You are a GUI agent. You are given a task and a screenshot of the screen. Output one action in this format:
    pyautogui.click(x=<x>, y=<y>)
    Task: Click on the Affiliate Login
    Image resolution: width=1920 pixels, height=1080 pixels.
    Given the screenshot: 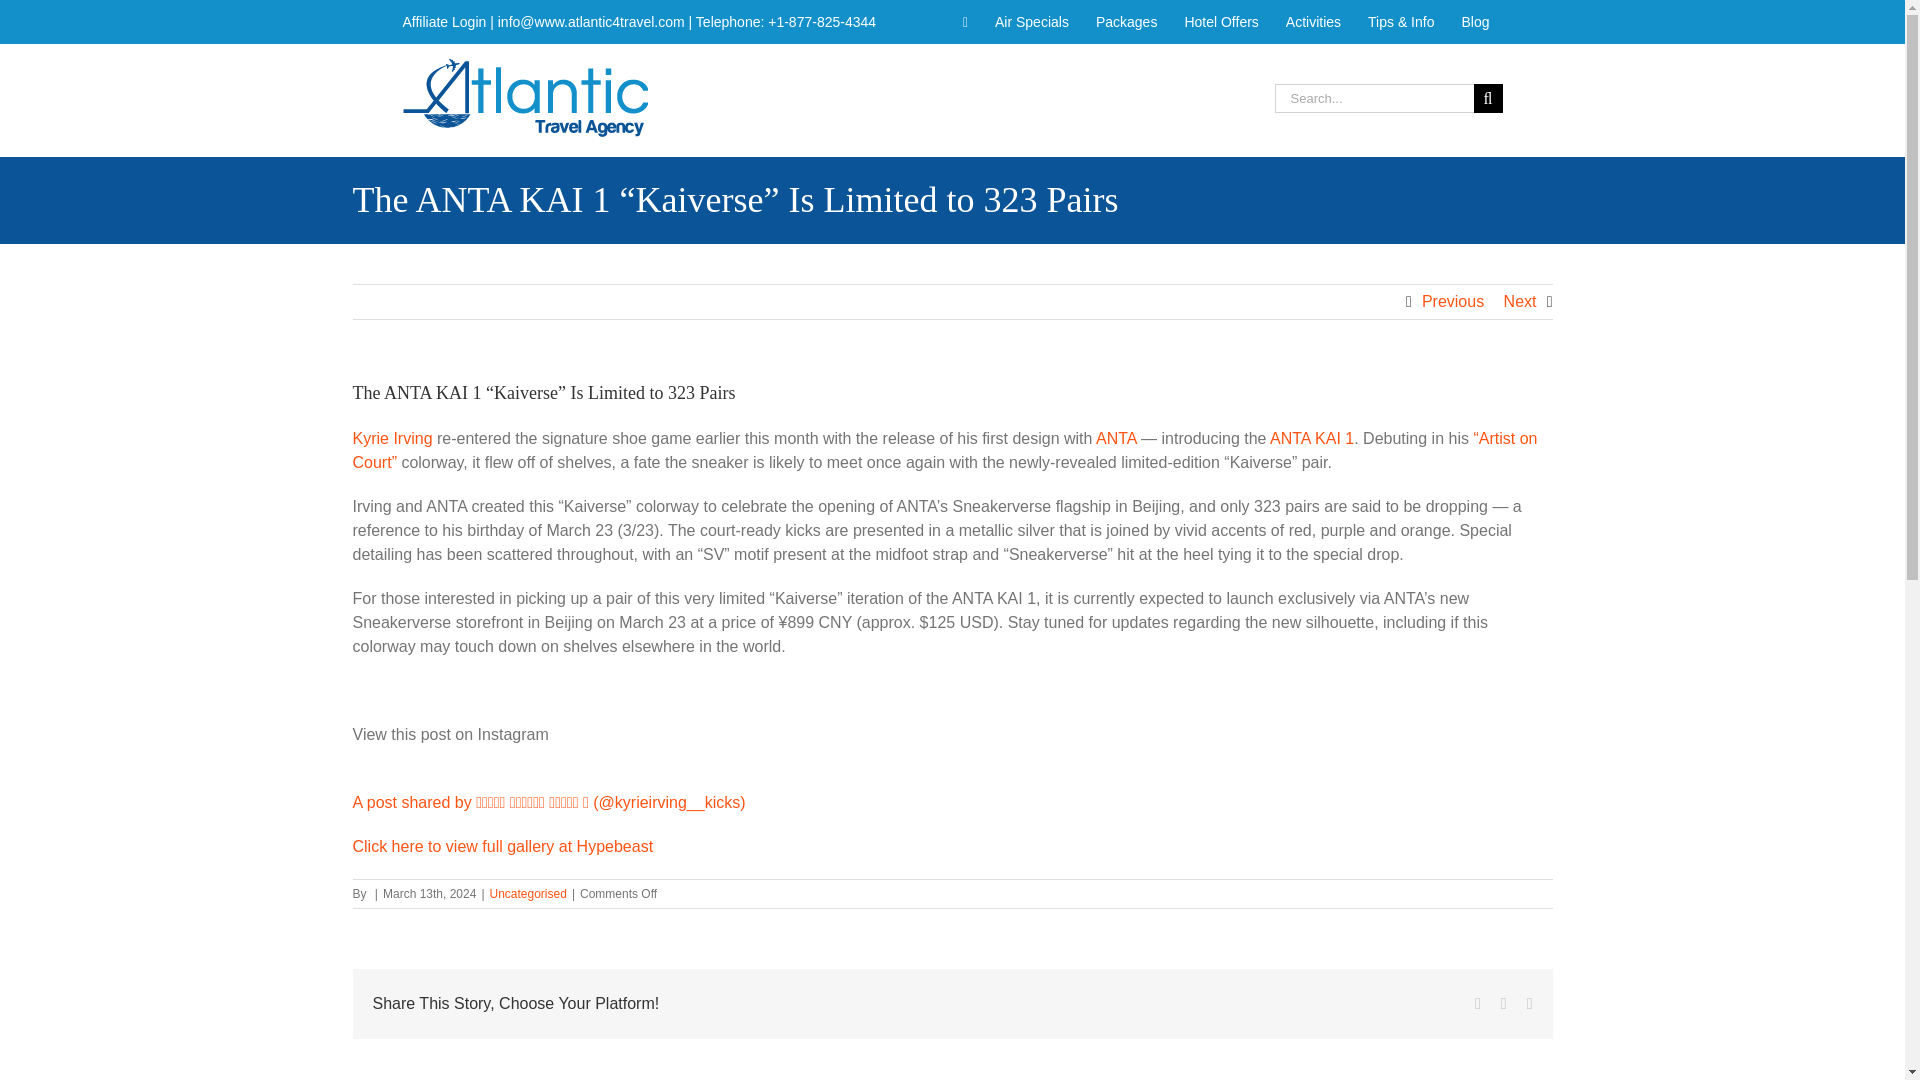 What is the action you would take?
    pyautogui.click(x=443, y=22)
    